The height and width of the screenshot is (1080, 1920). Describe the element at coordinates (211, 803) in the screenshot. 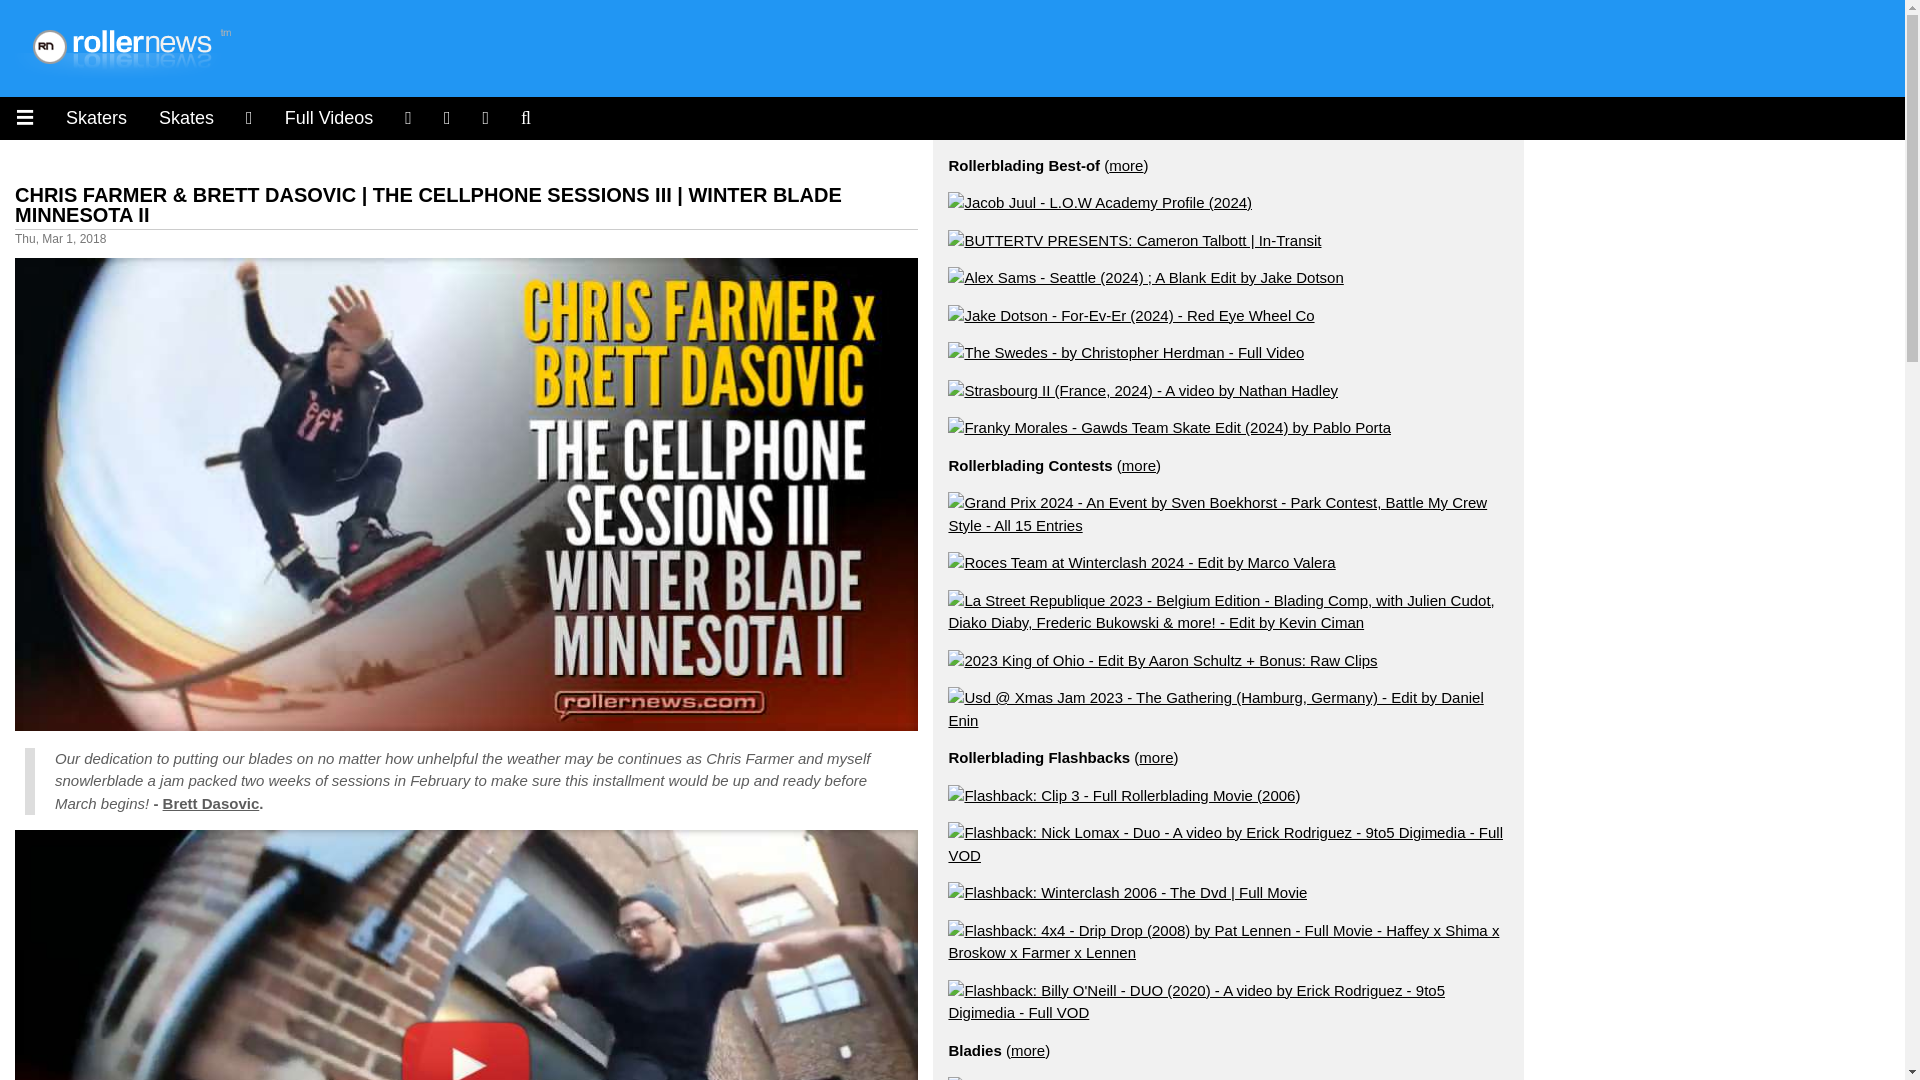

I see `Brett Dasovic` at that location.